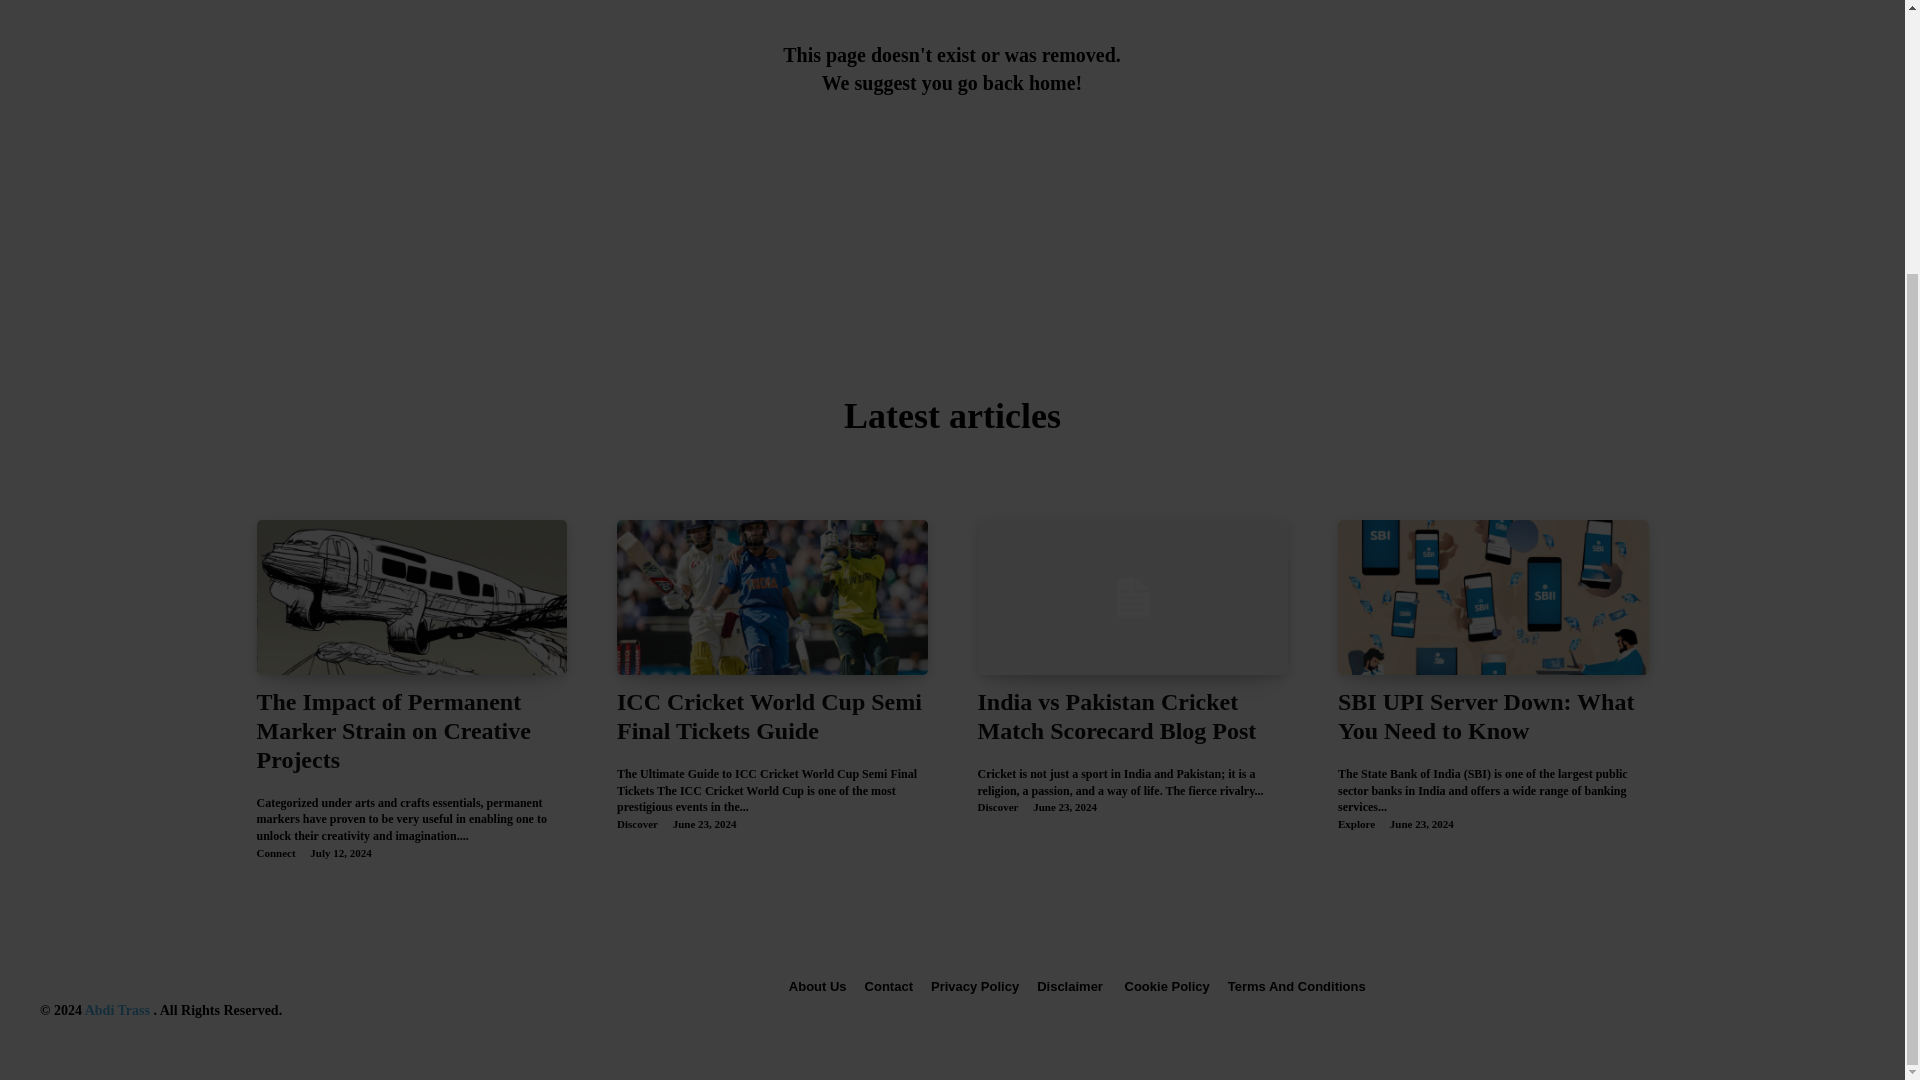 This screenshot has width=1920, height=1080. Describe the element at coordinates (772, 597) in the screenshot. I see `ICC Cricket World Cup Semi Final Tickets Guide` at that location.